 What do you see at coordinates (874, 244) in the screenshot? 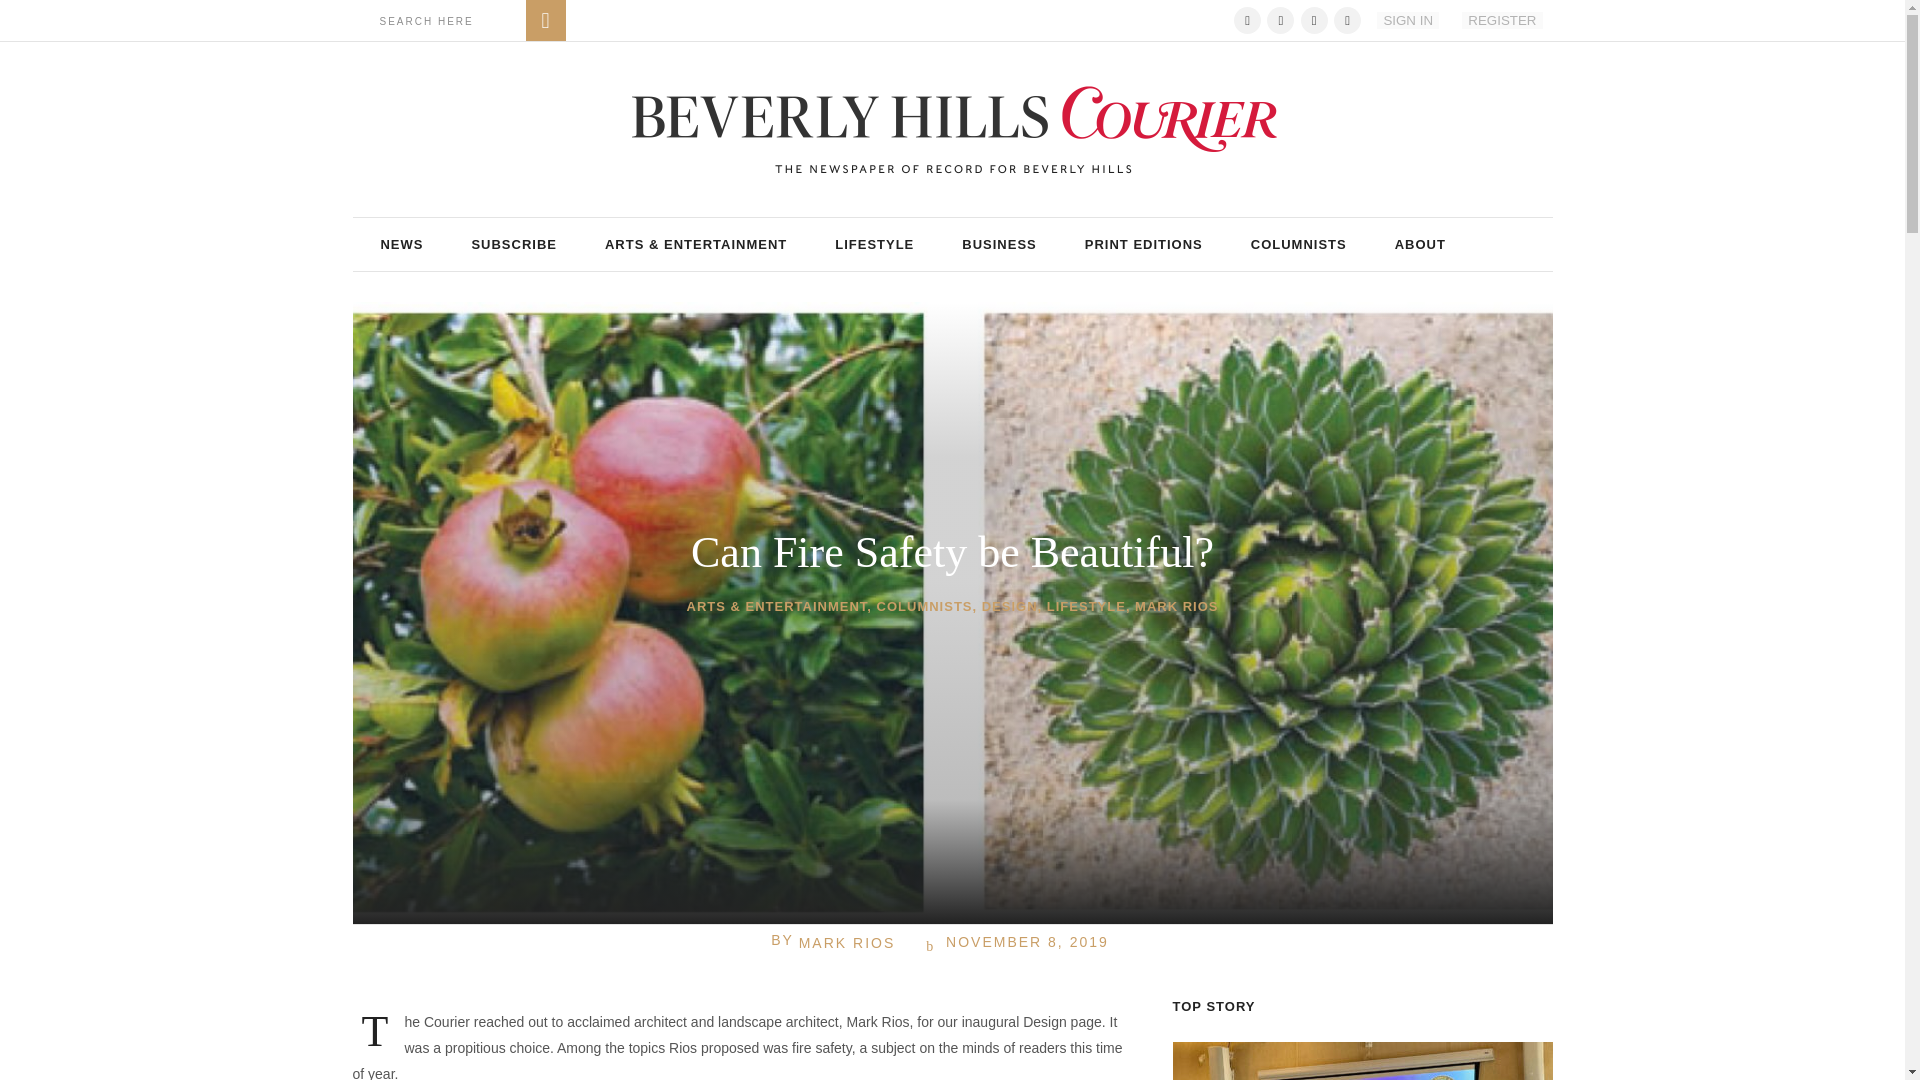
I see `LIFESTYLE` at bounding box center [874, 244].